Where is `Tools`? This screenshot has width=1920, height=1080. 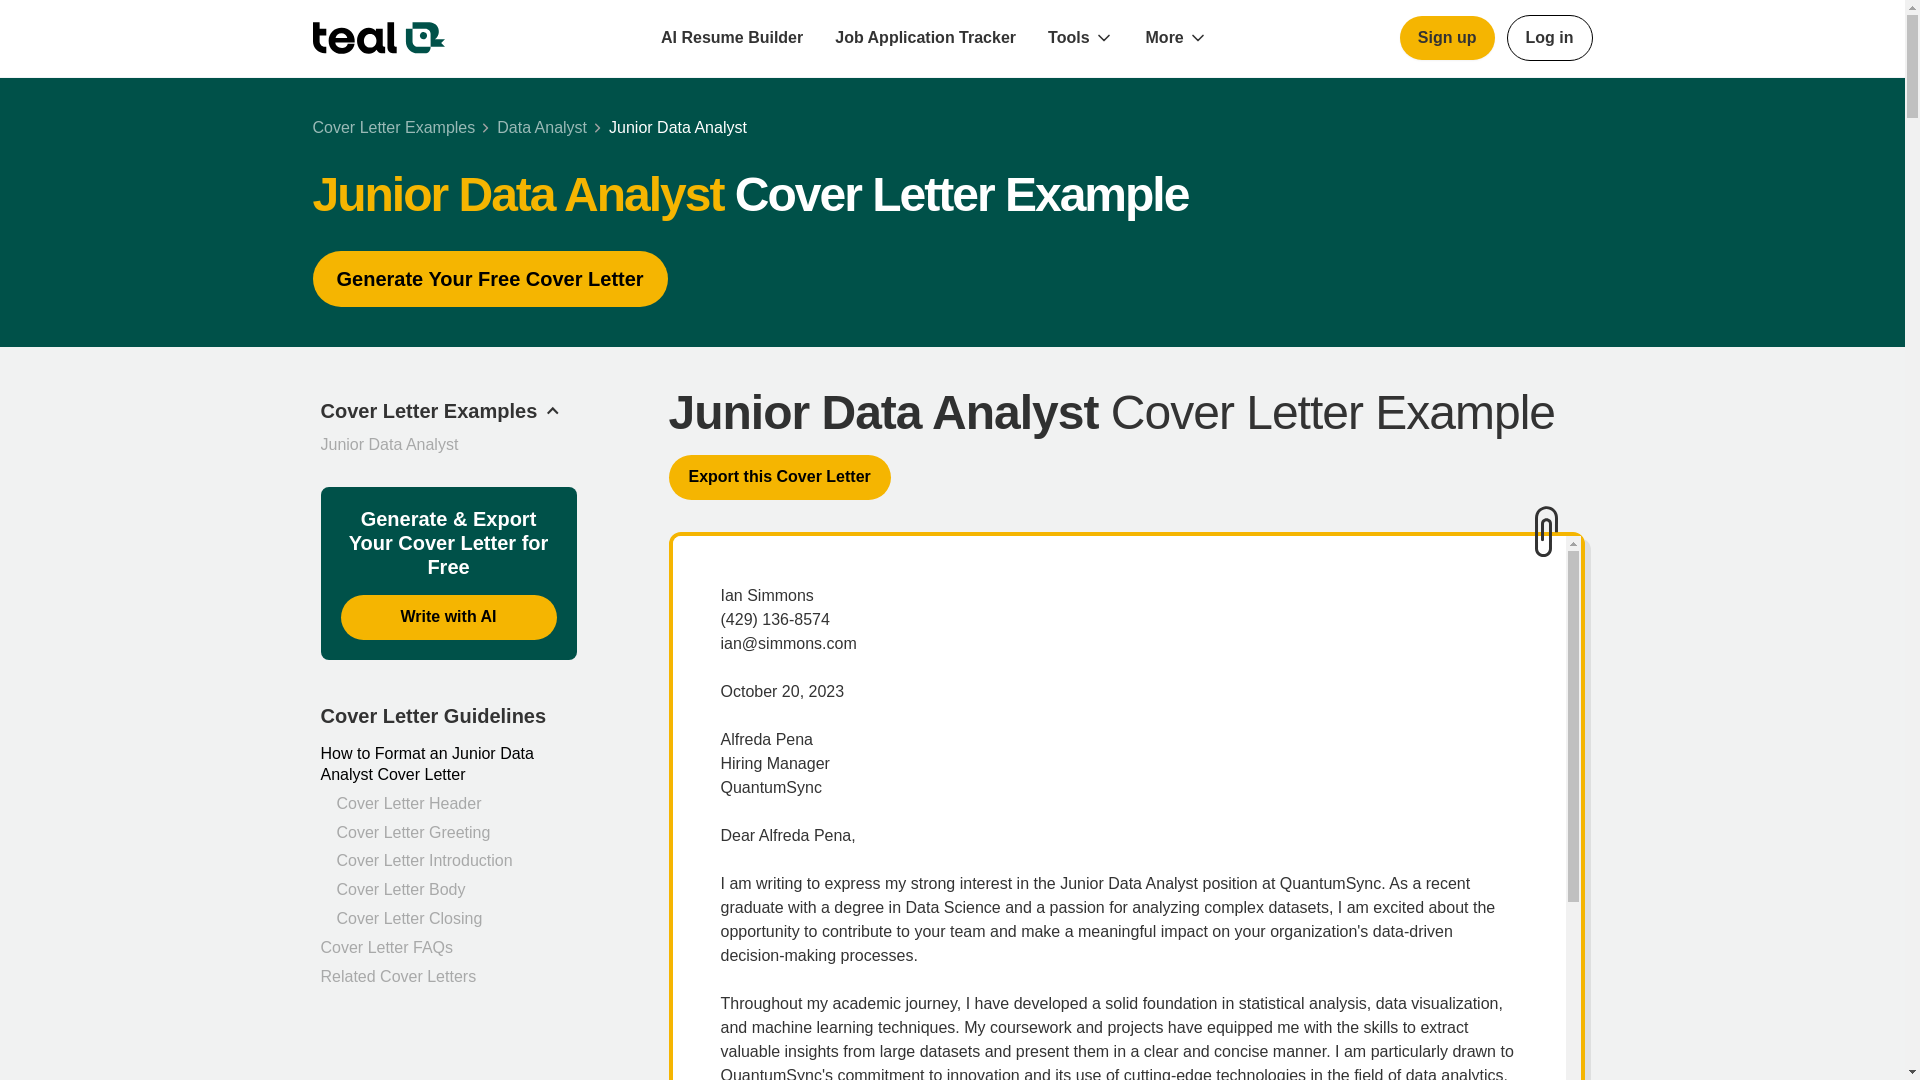 Tools is located at coordinates (1068, 38).